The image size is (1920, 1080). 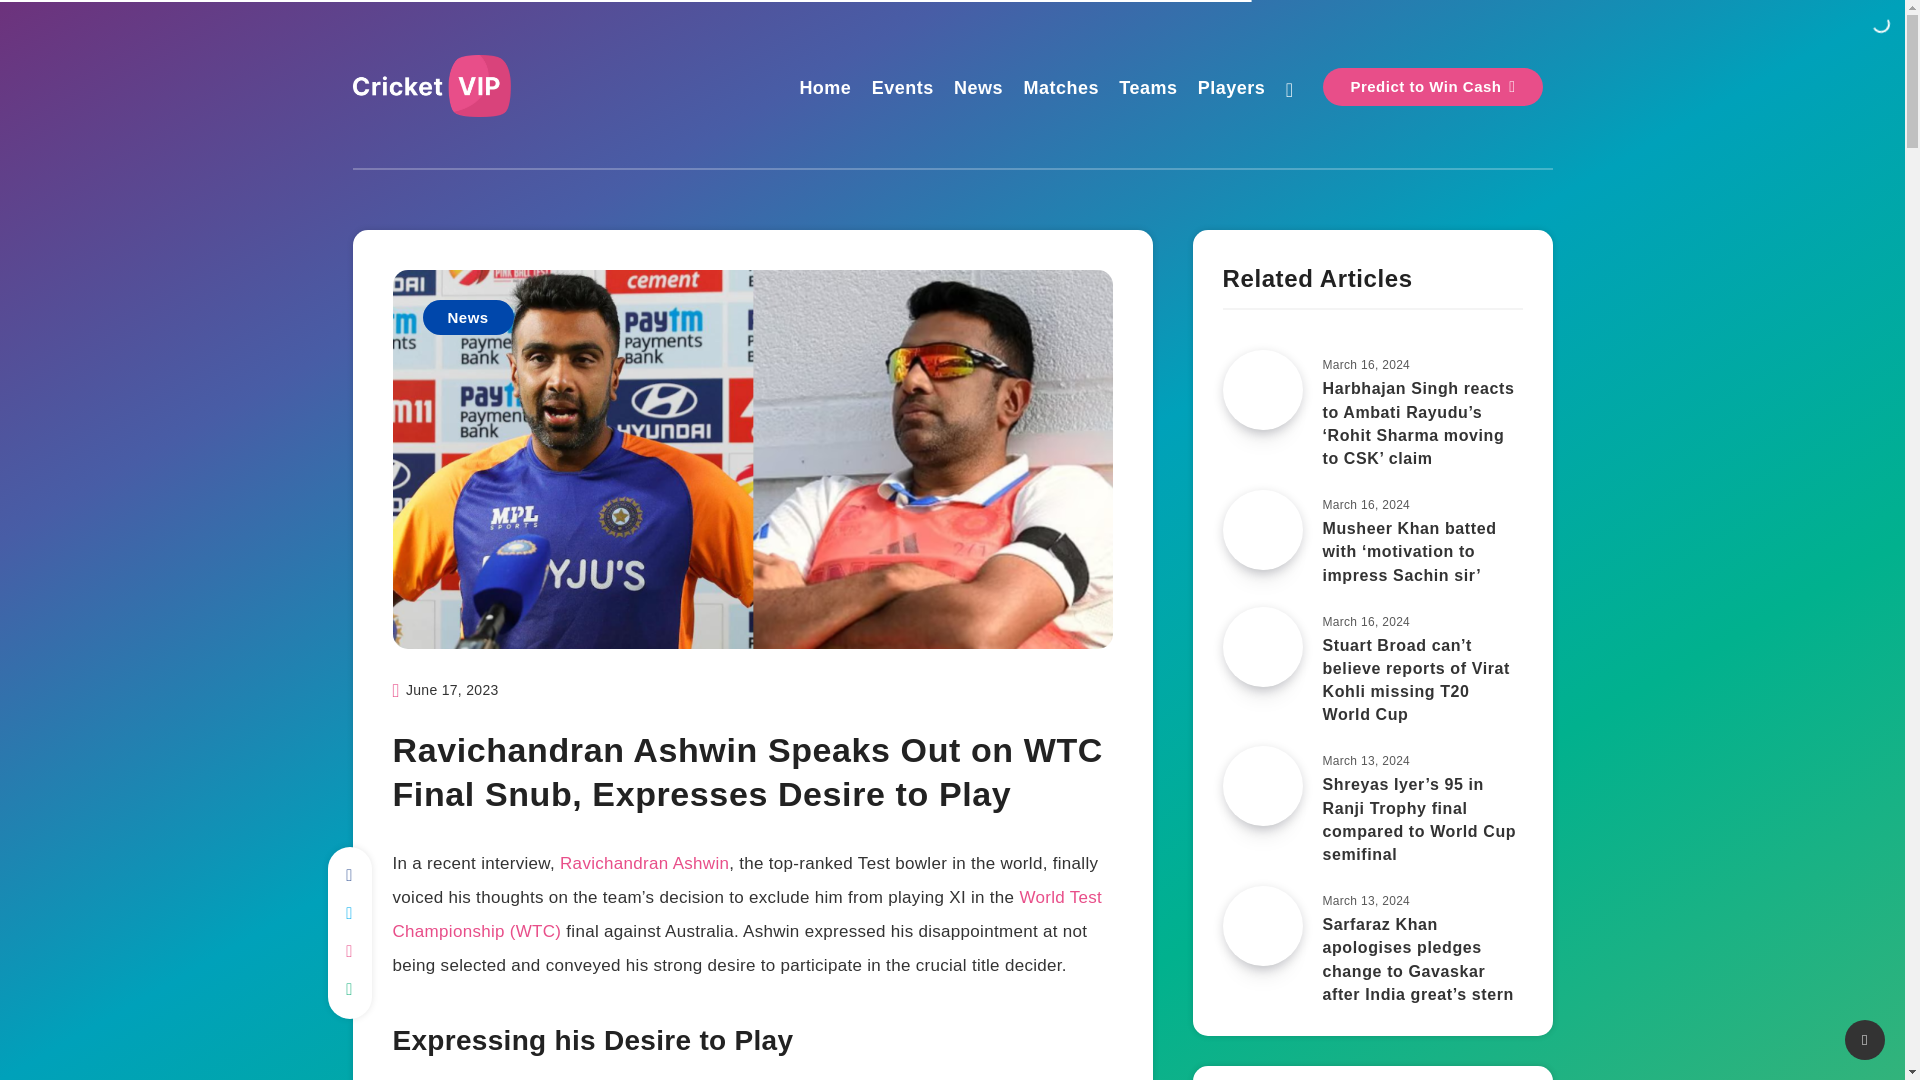 I want to click on Teams, so click(x=1148, y=90).